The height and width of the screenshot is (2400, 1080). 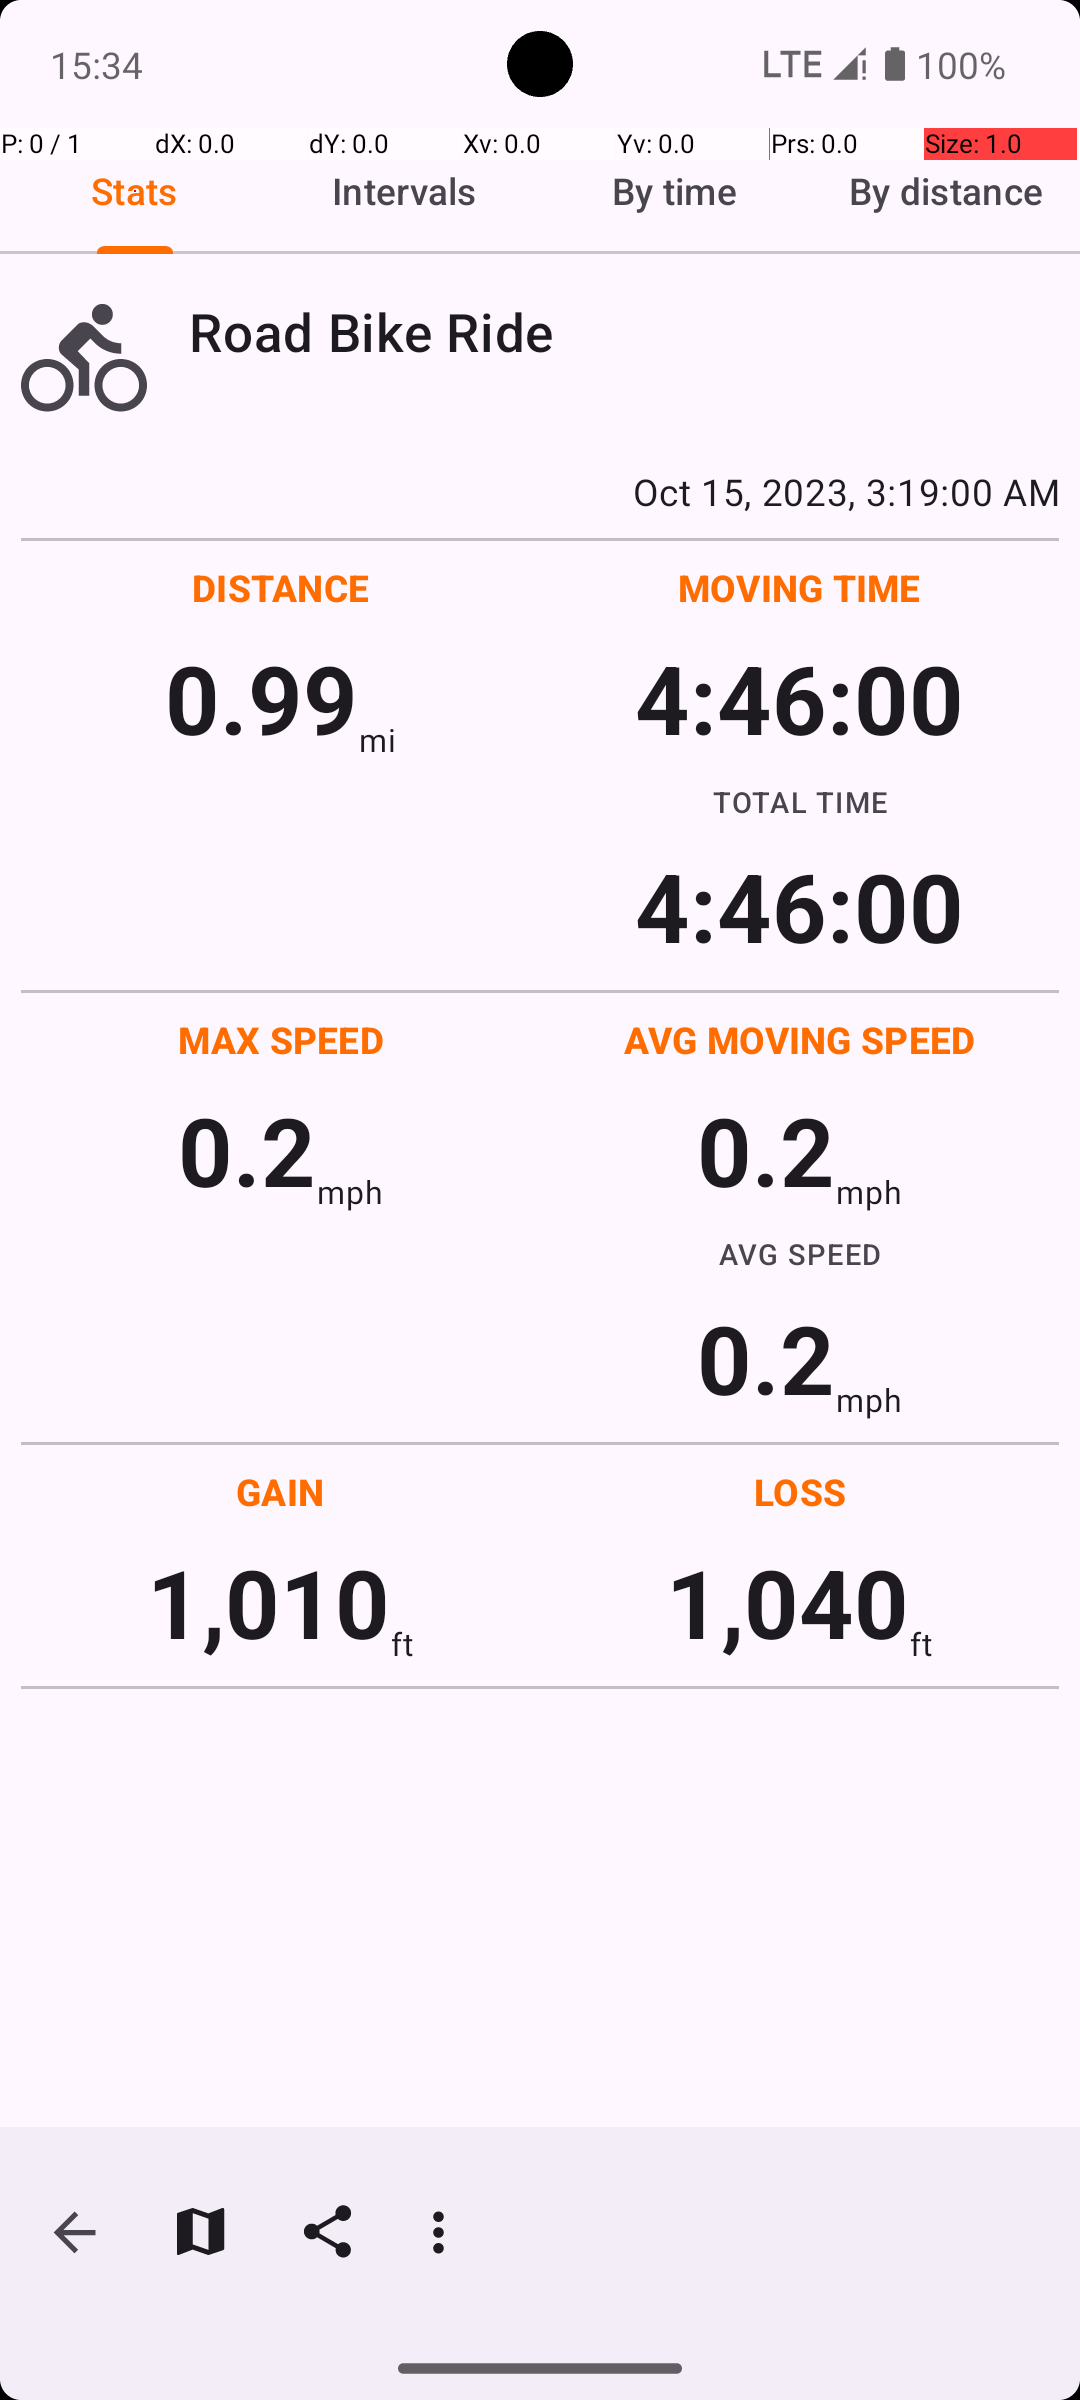 What do you see at coordinates (268, 1602) in the screenshot?
I see `1,010` at bounding box center [268, 1602].